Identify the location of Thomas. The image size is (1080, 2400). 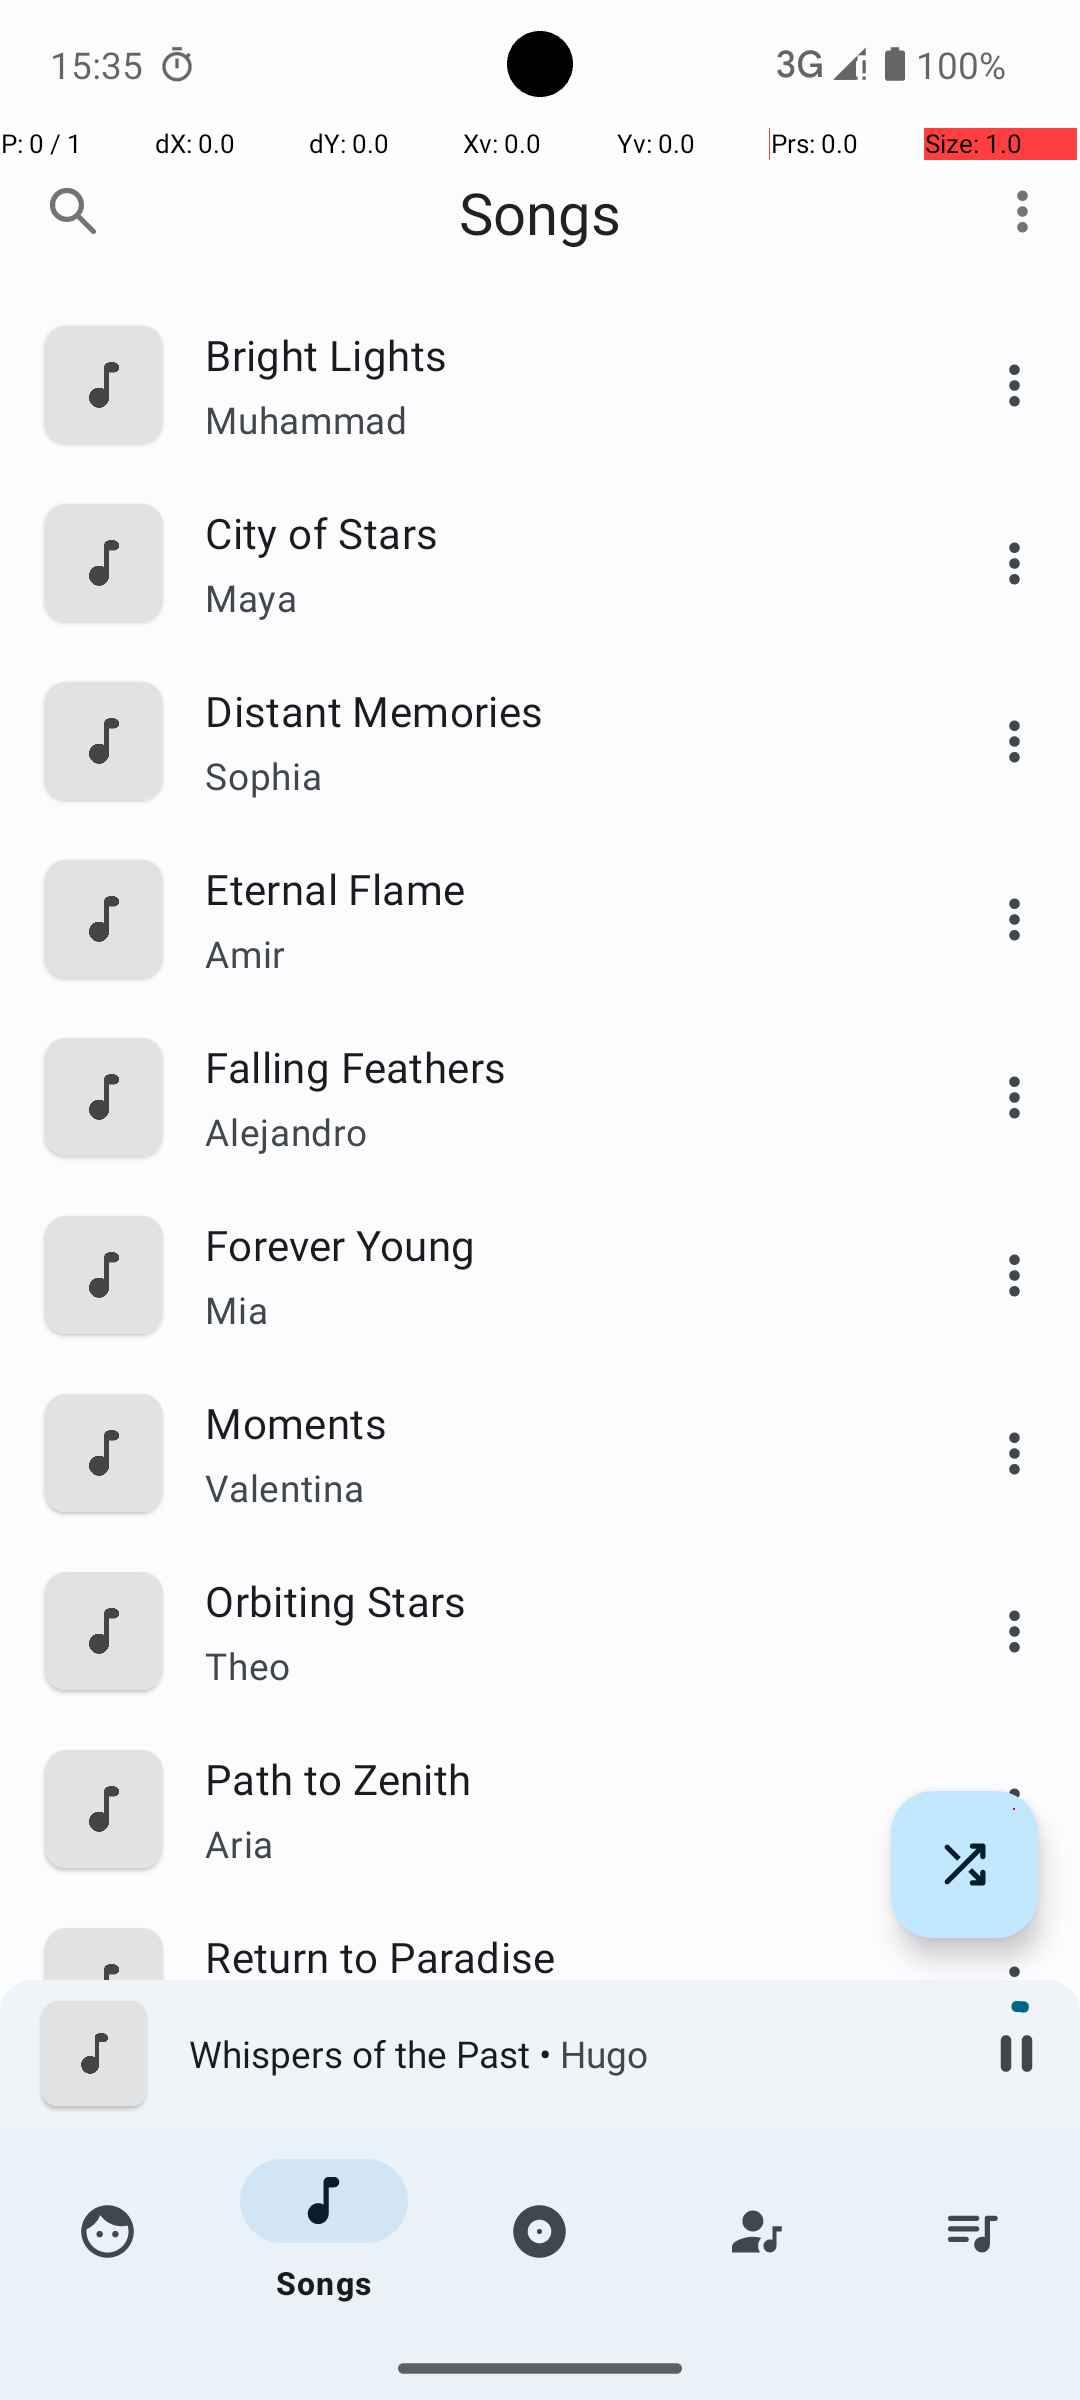
(557, 2200).